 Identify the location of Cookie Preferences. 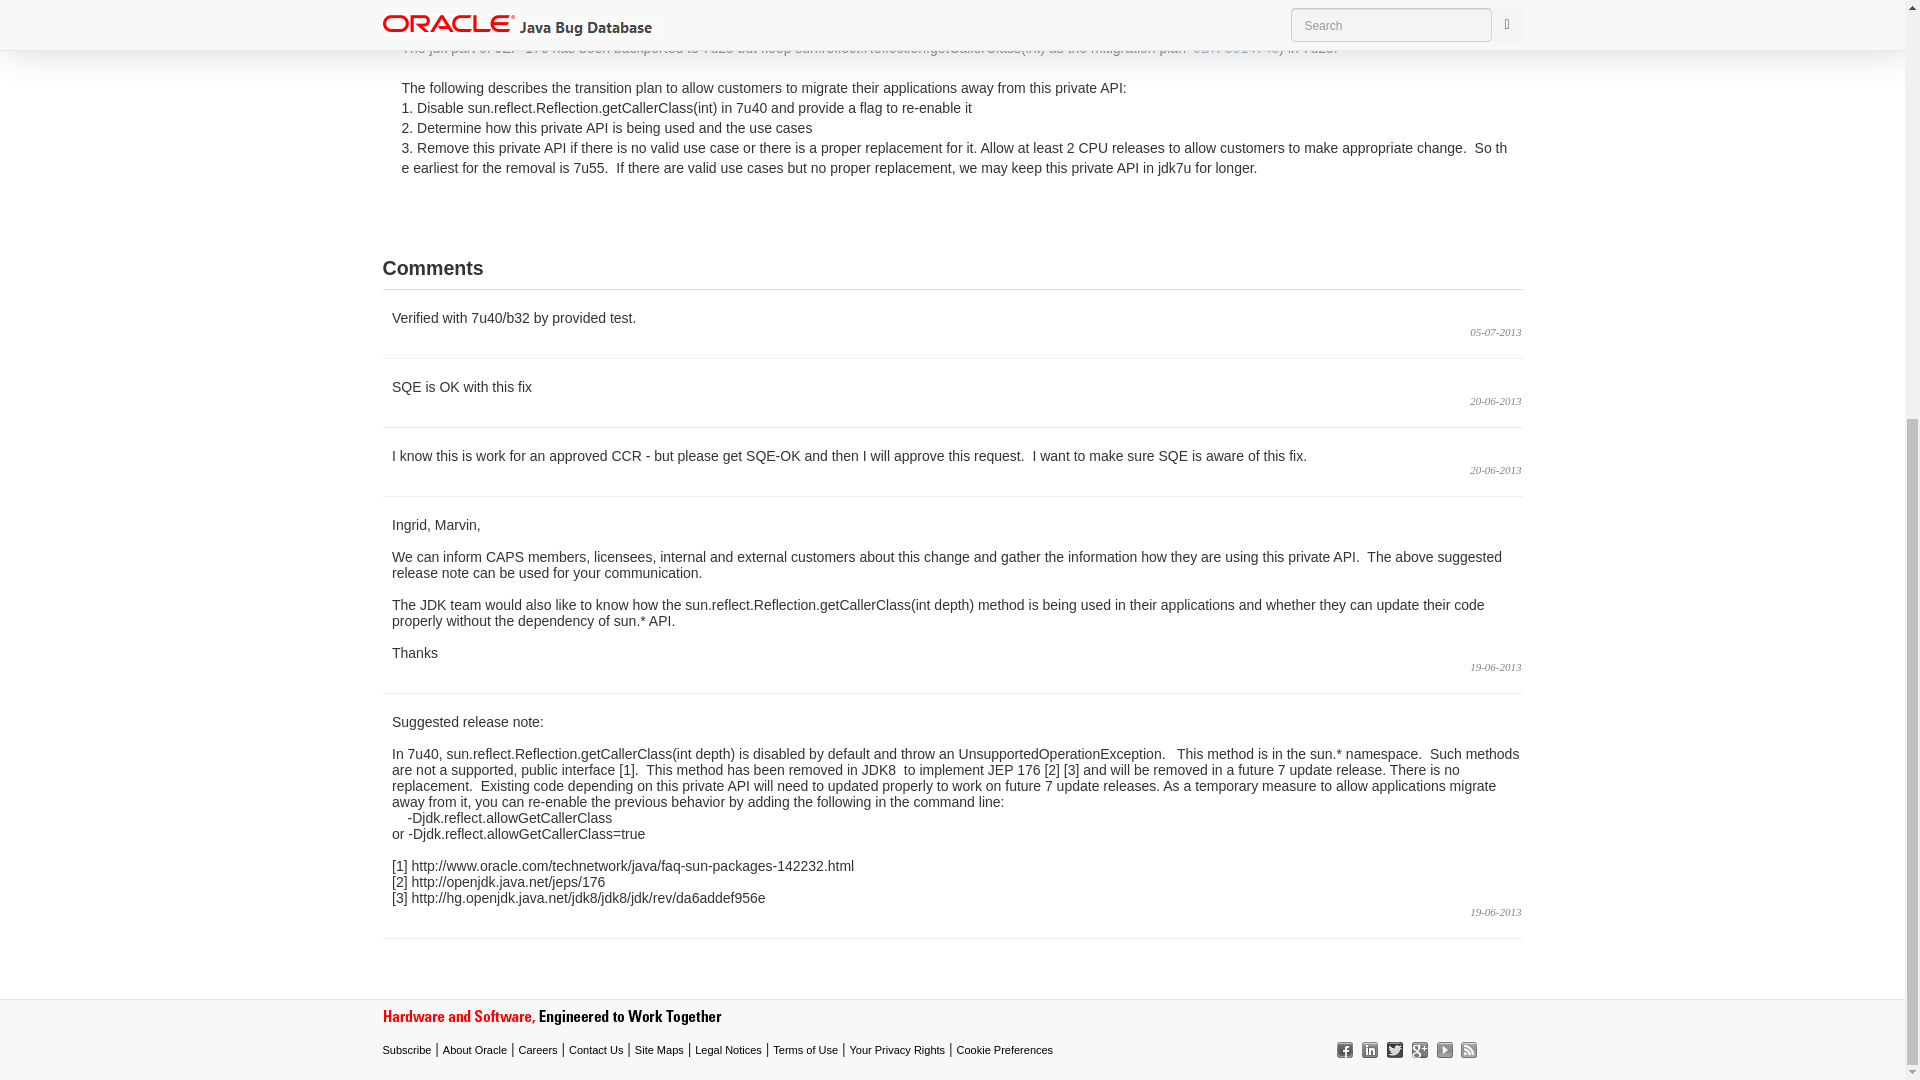
(1005, 1050).